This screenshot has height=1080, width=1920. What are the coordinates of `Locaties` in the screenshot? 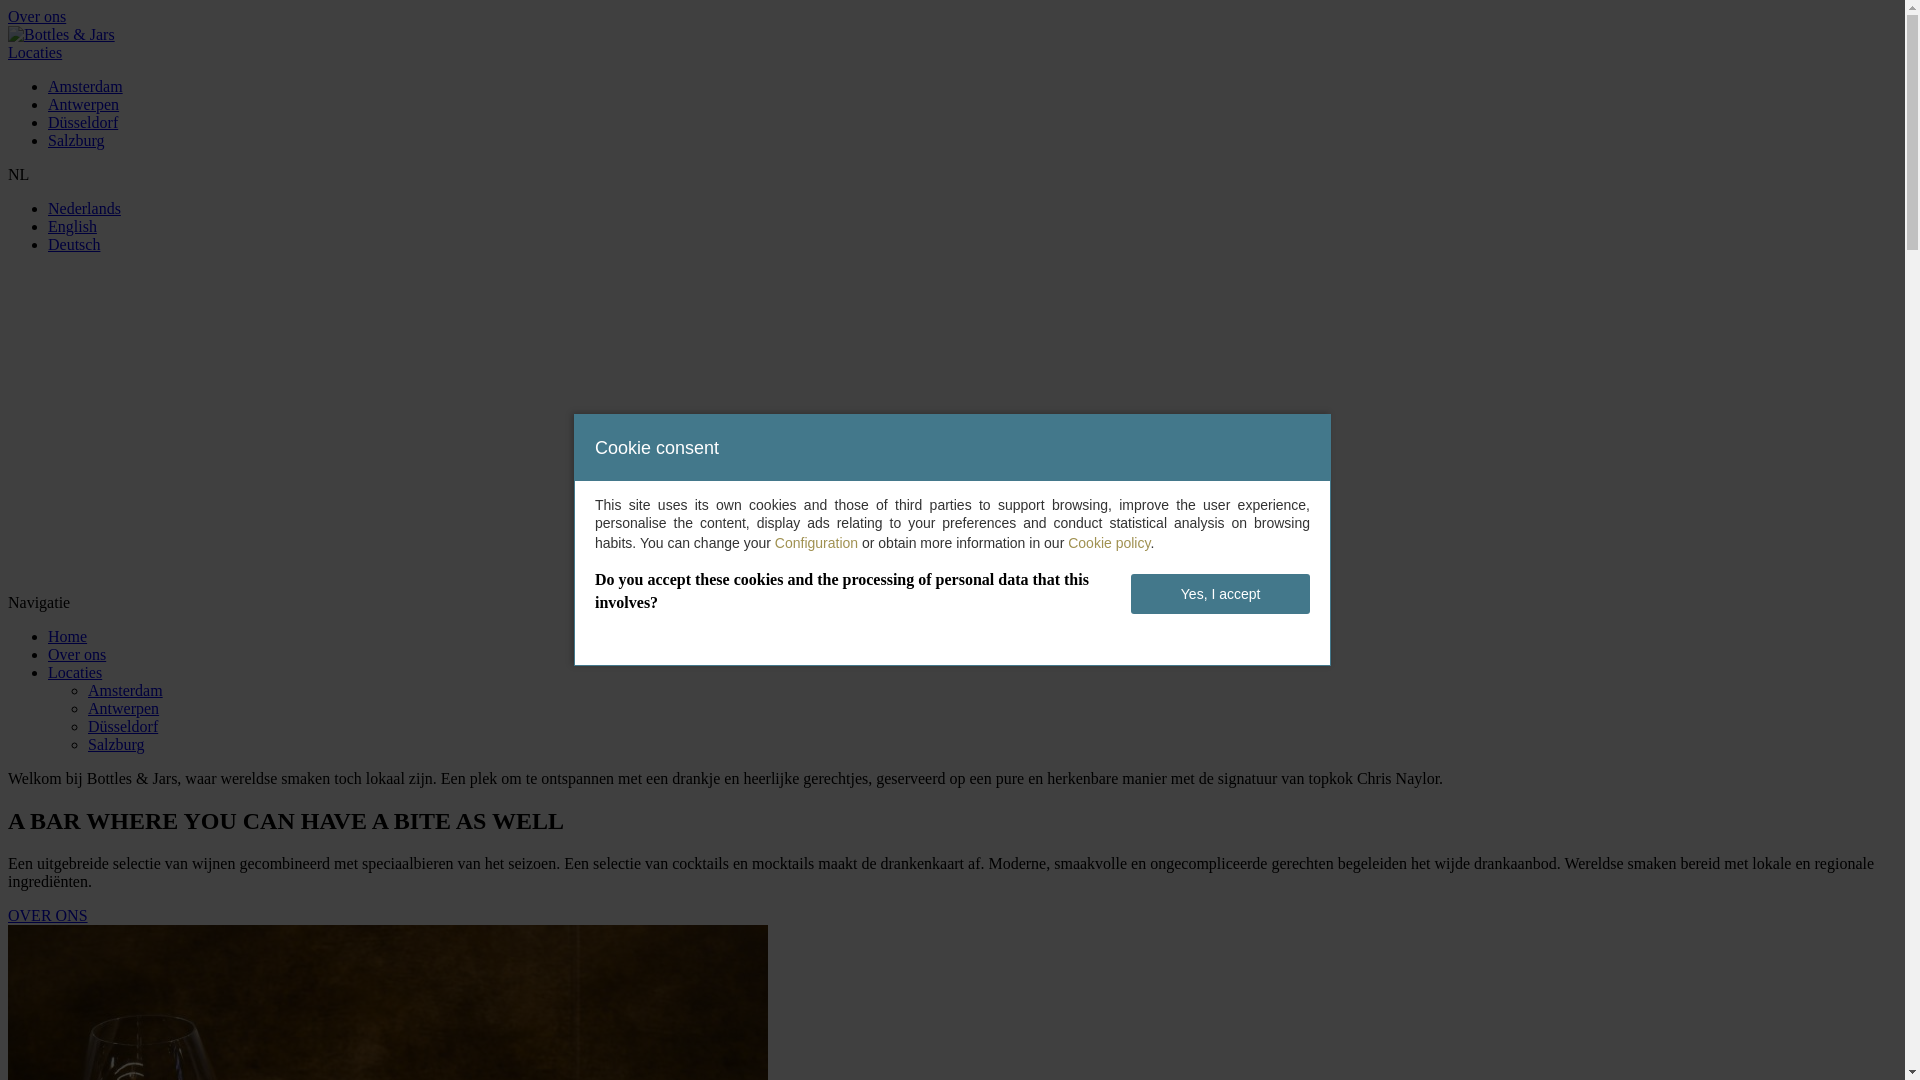 It's located at (75, 672).